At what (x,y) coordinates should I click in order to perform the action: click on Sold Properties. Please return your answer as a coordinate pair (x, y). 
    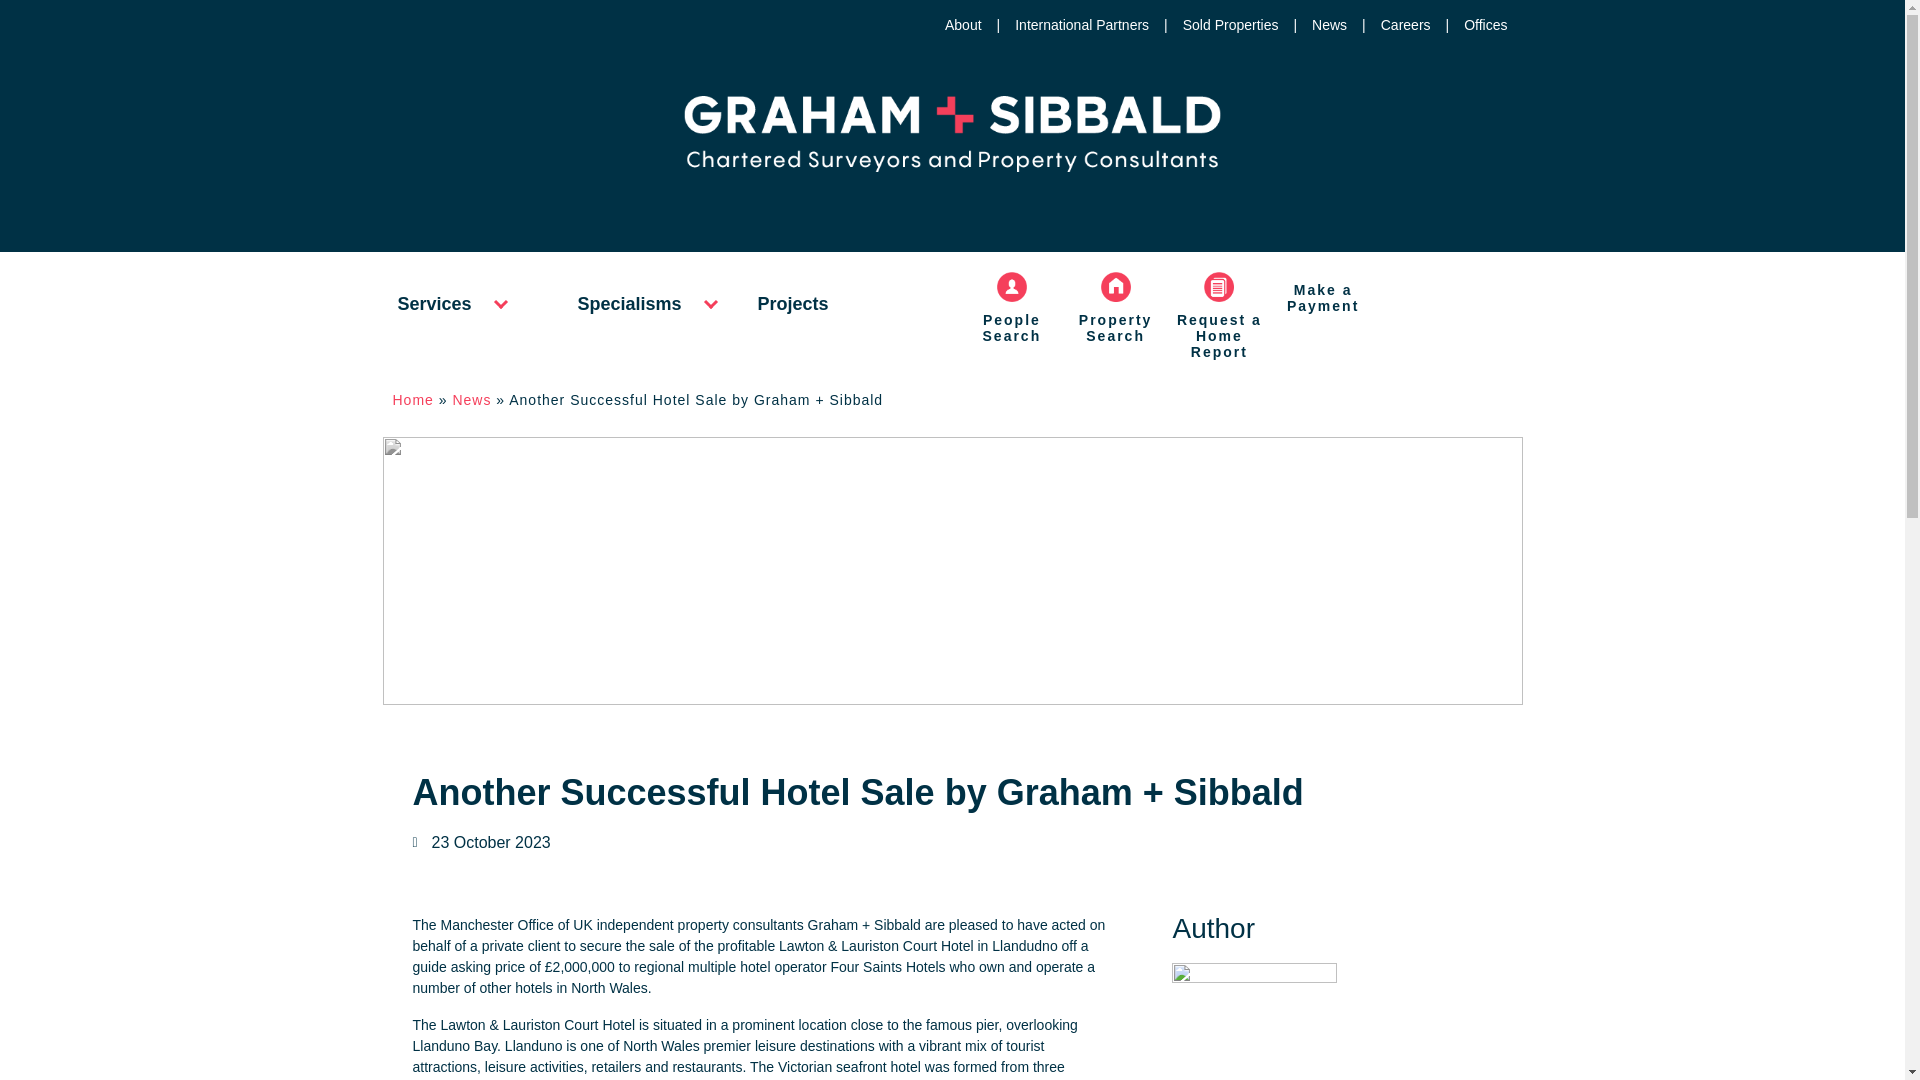
    Looking at the image, I should click on (1222, 25).